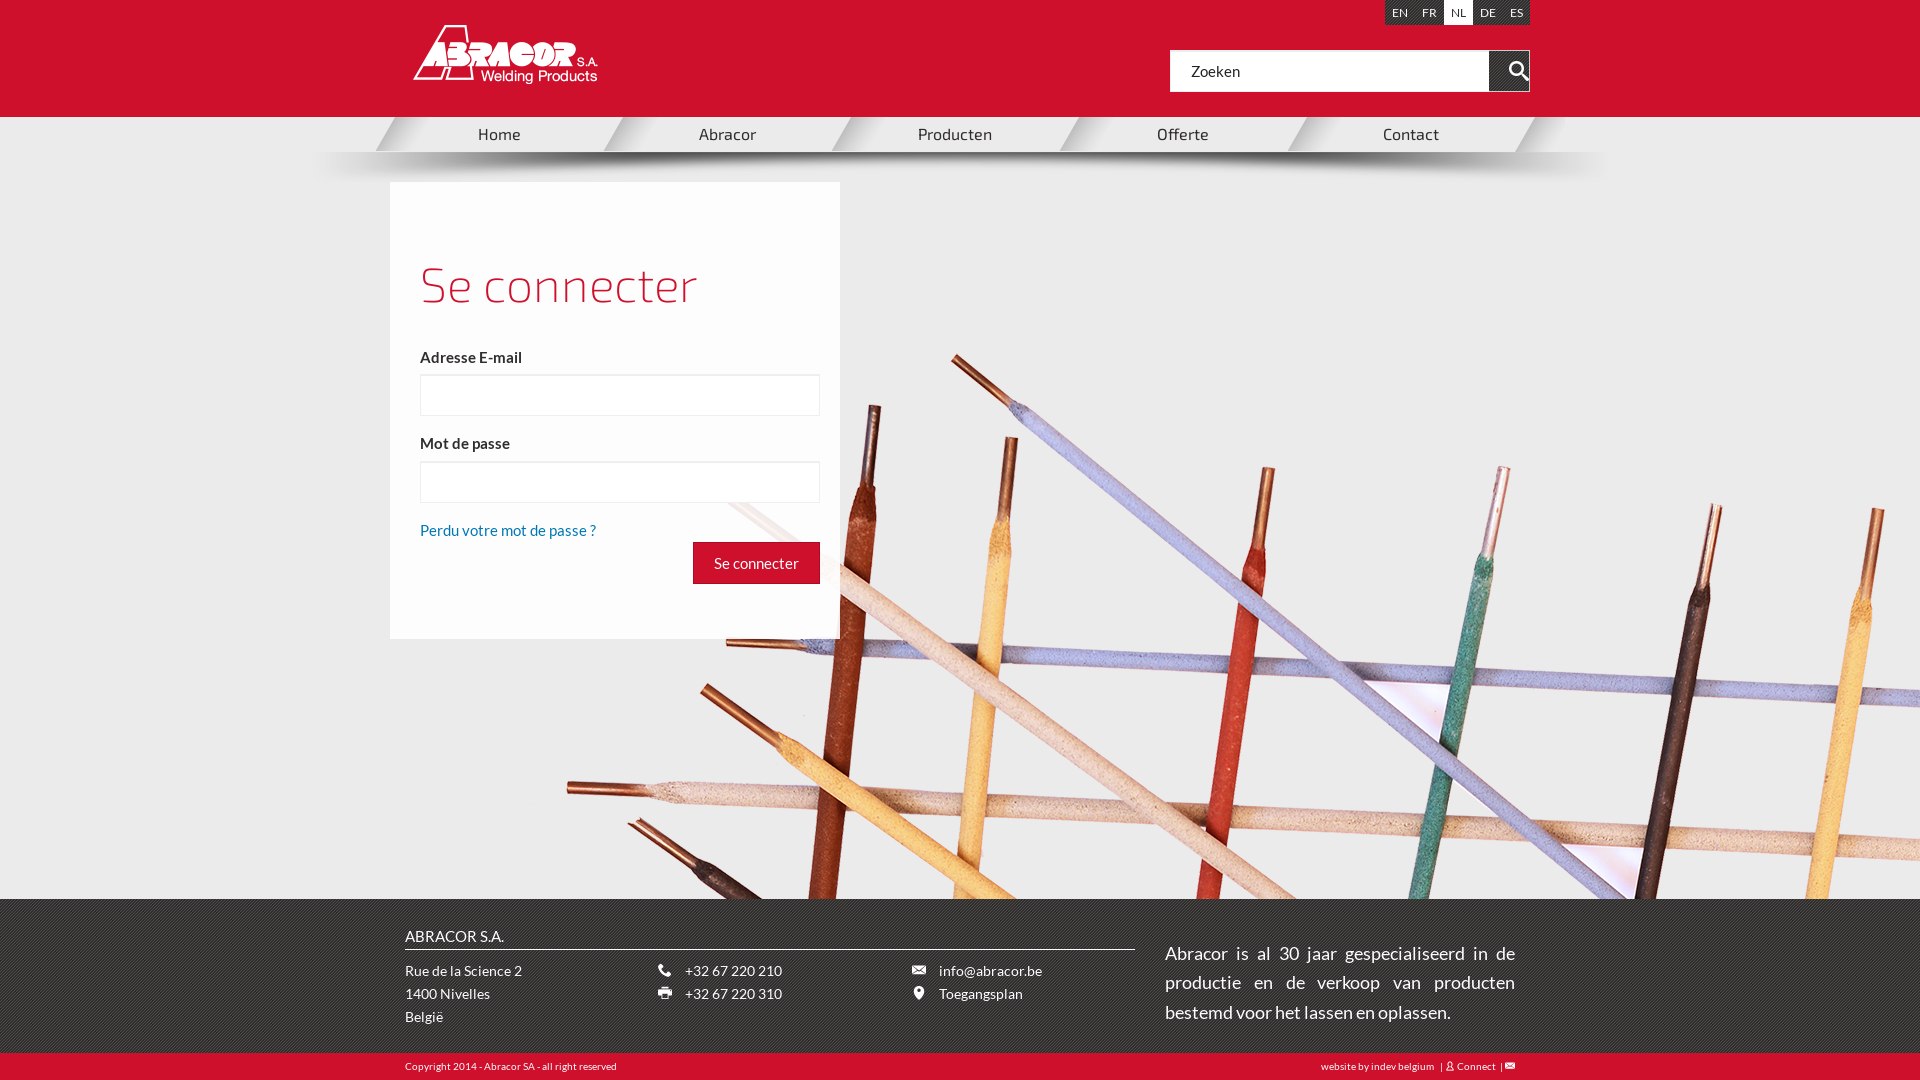 The image size is (1920, 1080). What do you see at coordinates (1411, 134) in the screenshot?
I see `Contact` at bounding box center [1411, 134].